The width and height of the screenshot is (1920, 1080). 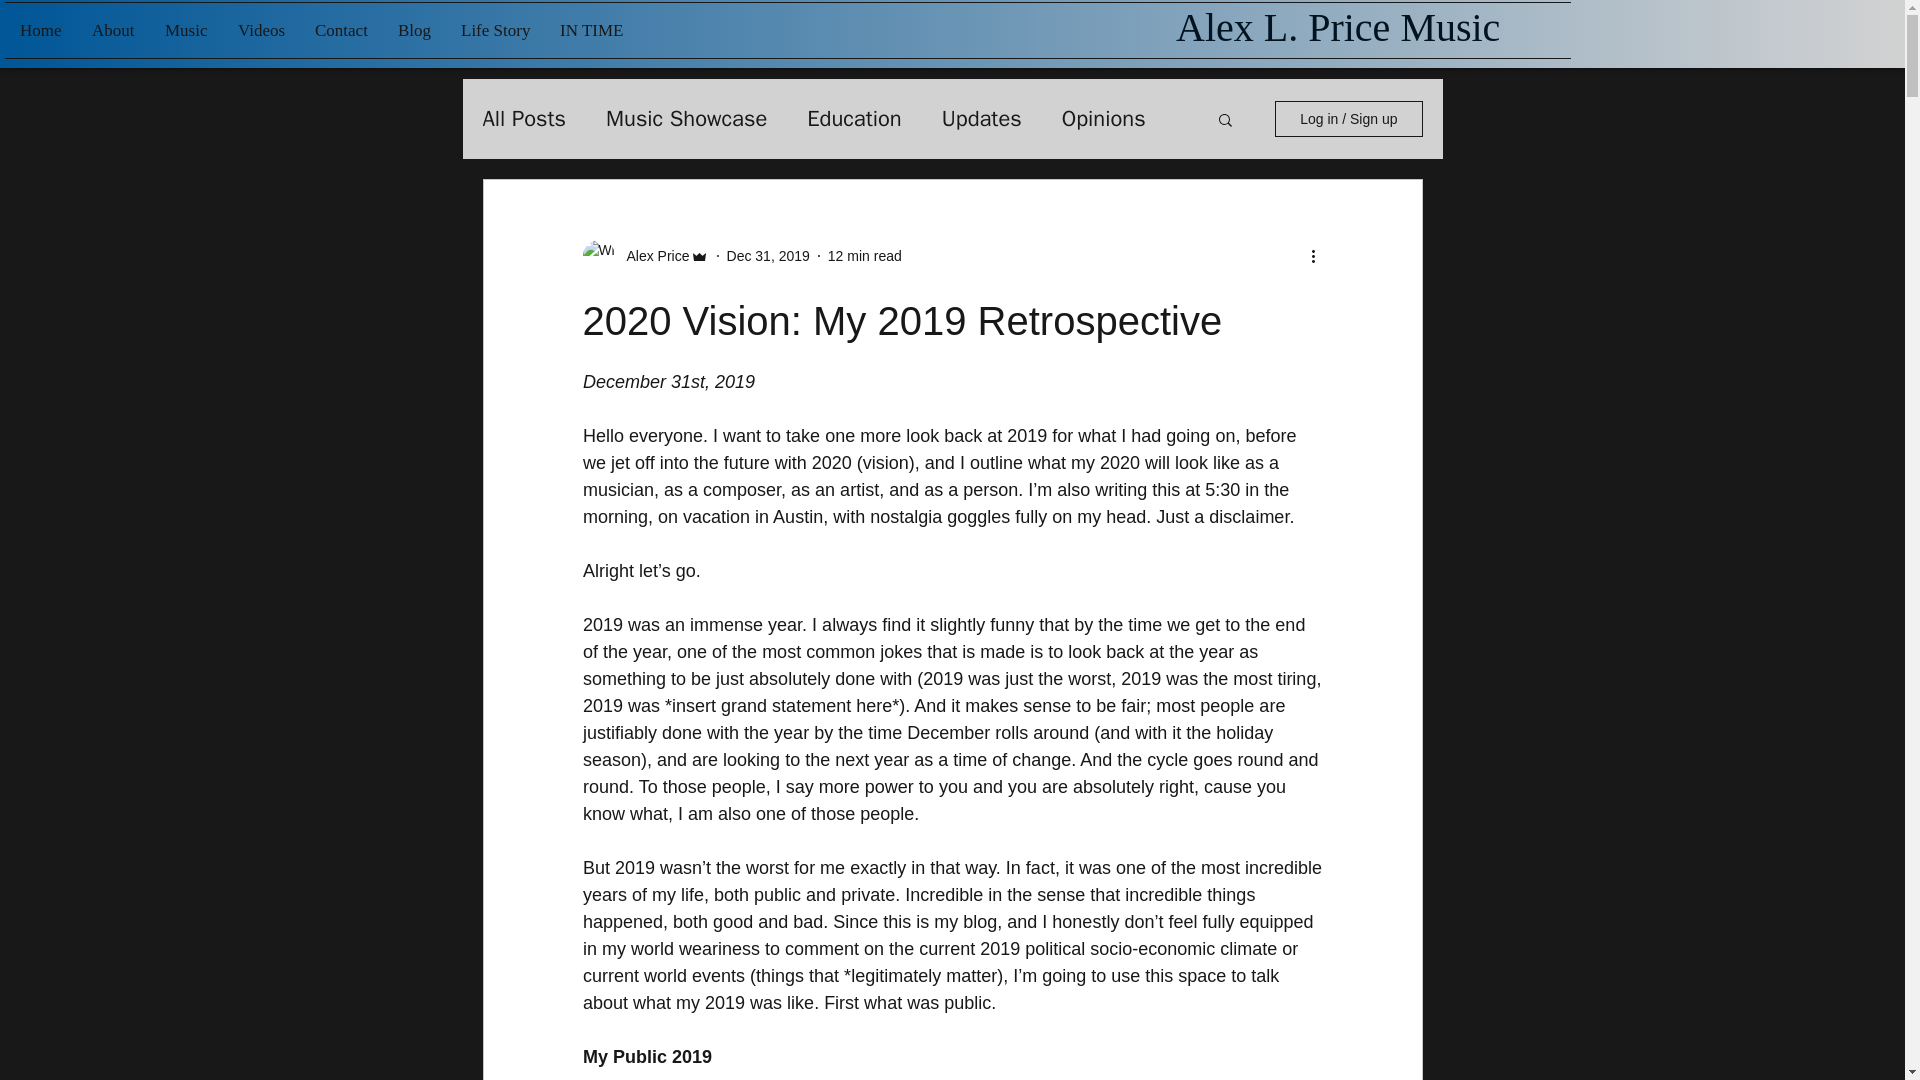 I want to click on Dec 31, 2019, so click(x=768, y=256).